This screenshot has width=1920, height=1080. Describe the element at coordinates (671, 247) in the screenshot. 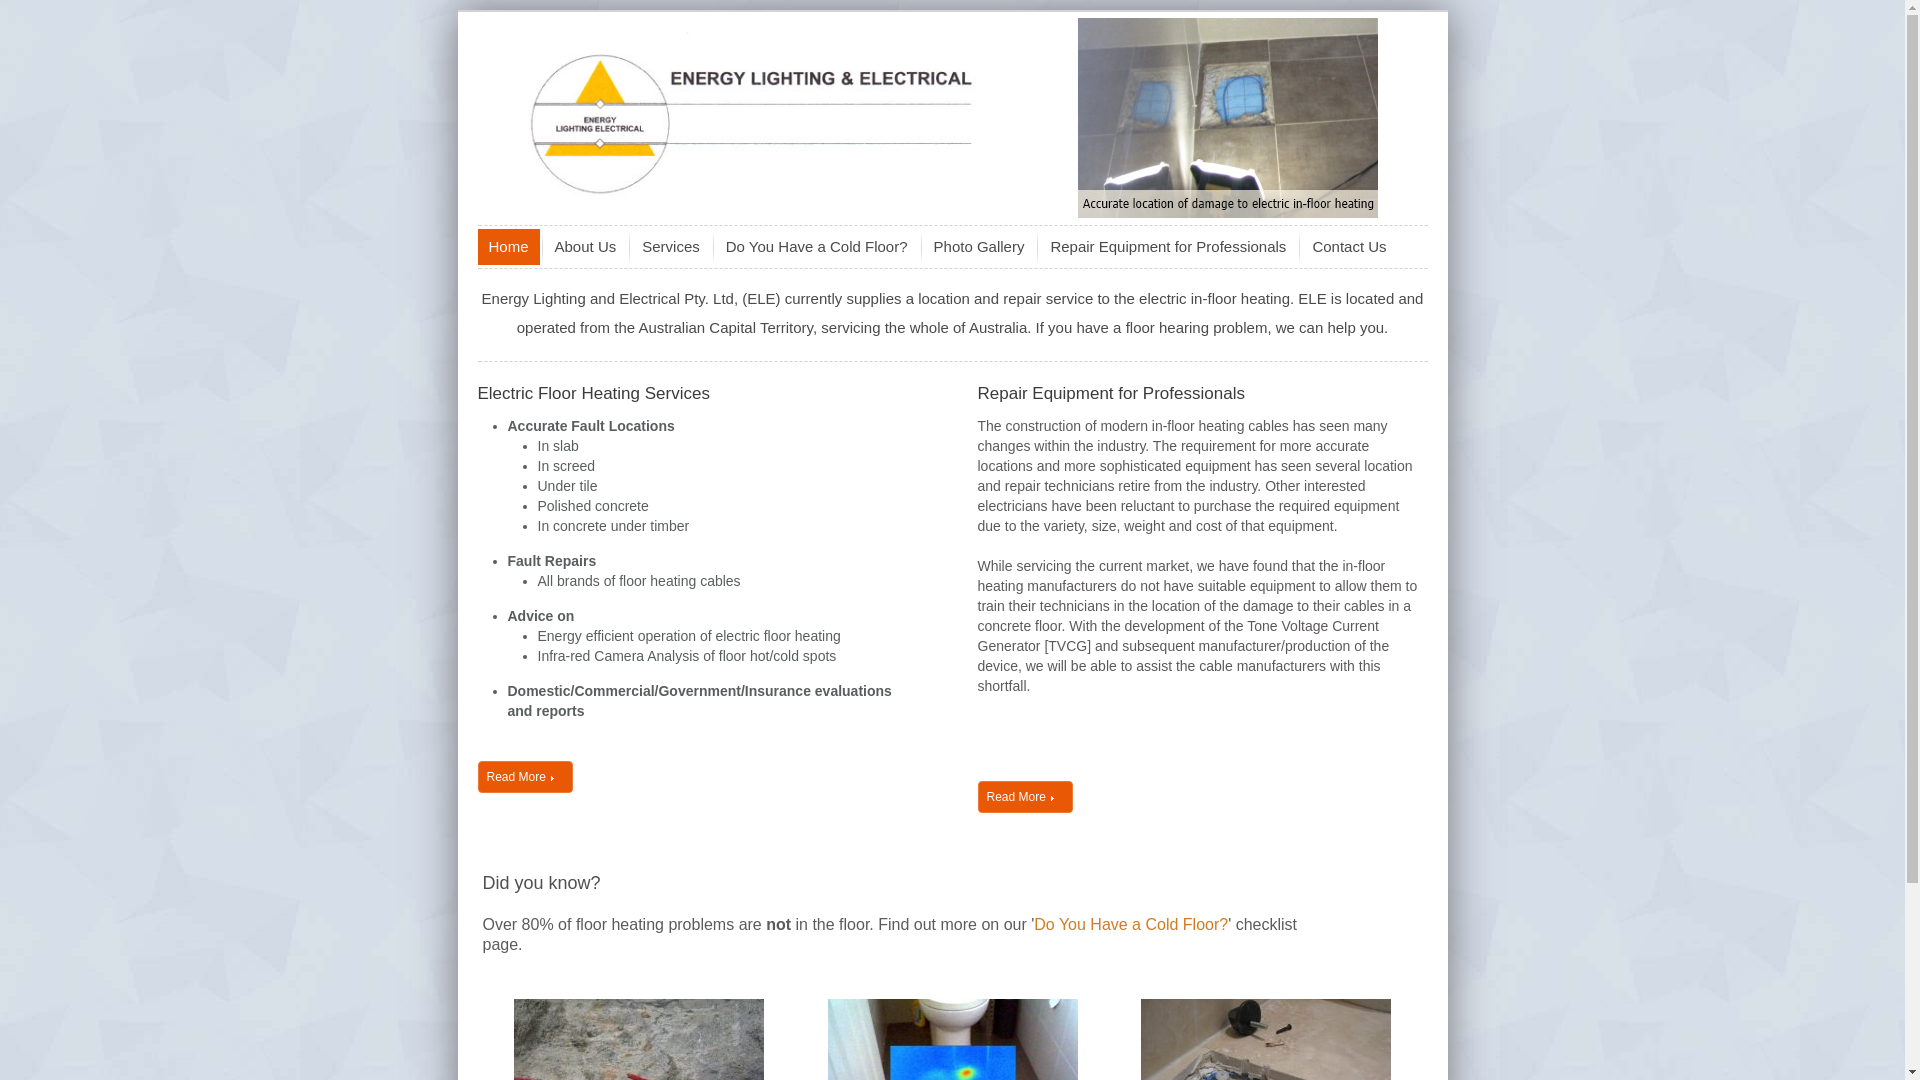

I see `Services` at that location.